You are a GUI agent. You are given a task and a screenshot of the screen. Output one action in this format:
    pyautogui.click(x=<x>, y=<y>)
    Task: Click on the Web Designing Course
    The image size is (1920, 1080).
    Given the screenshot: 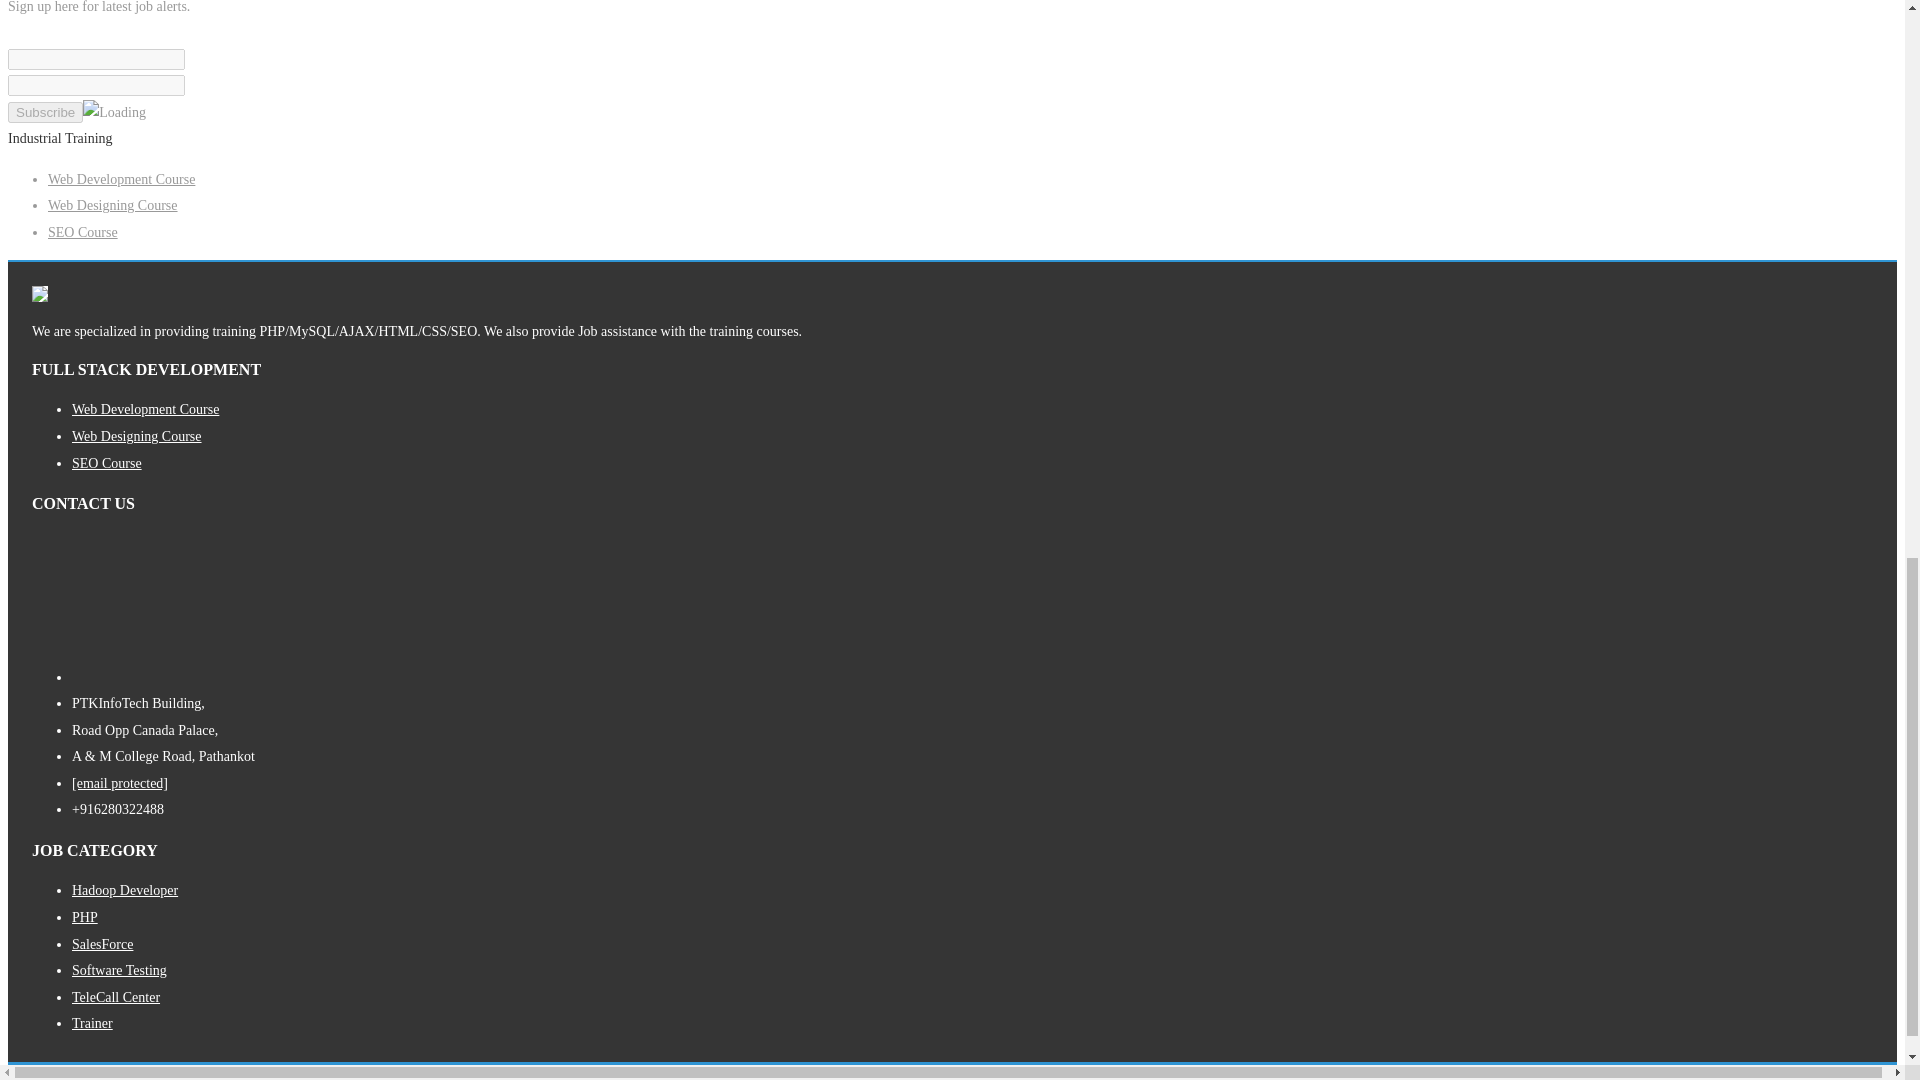 What is the action you would take?
    pyautogui.click(x=113, y=204)
    